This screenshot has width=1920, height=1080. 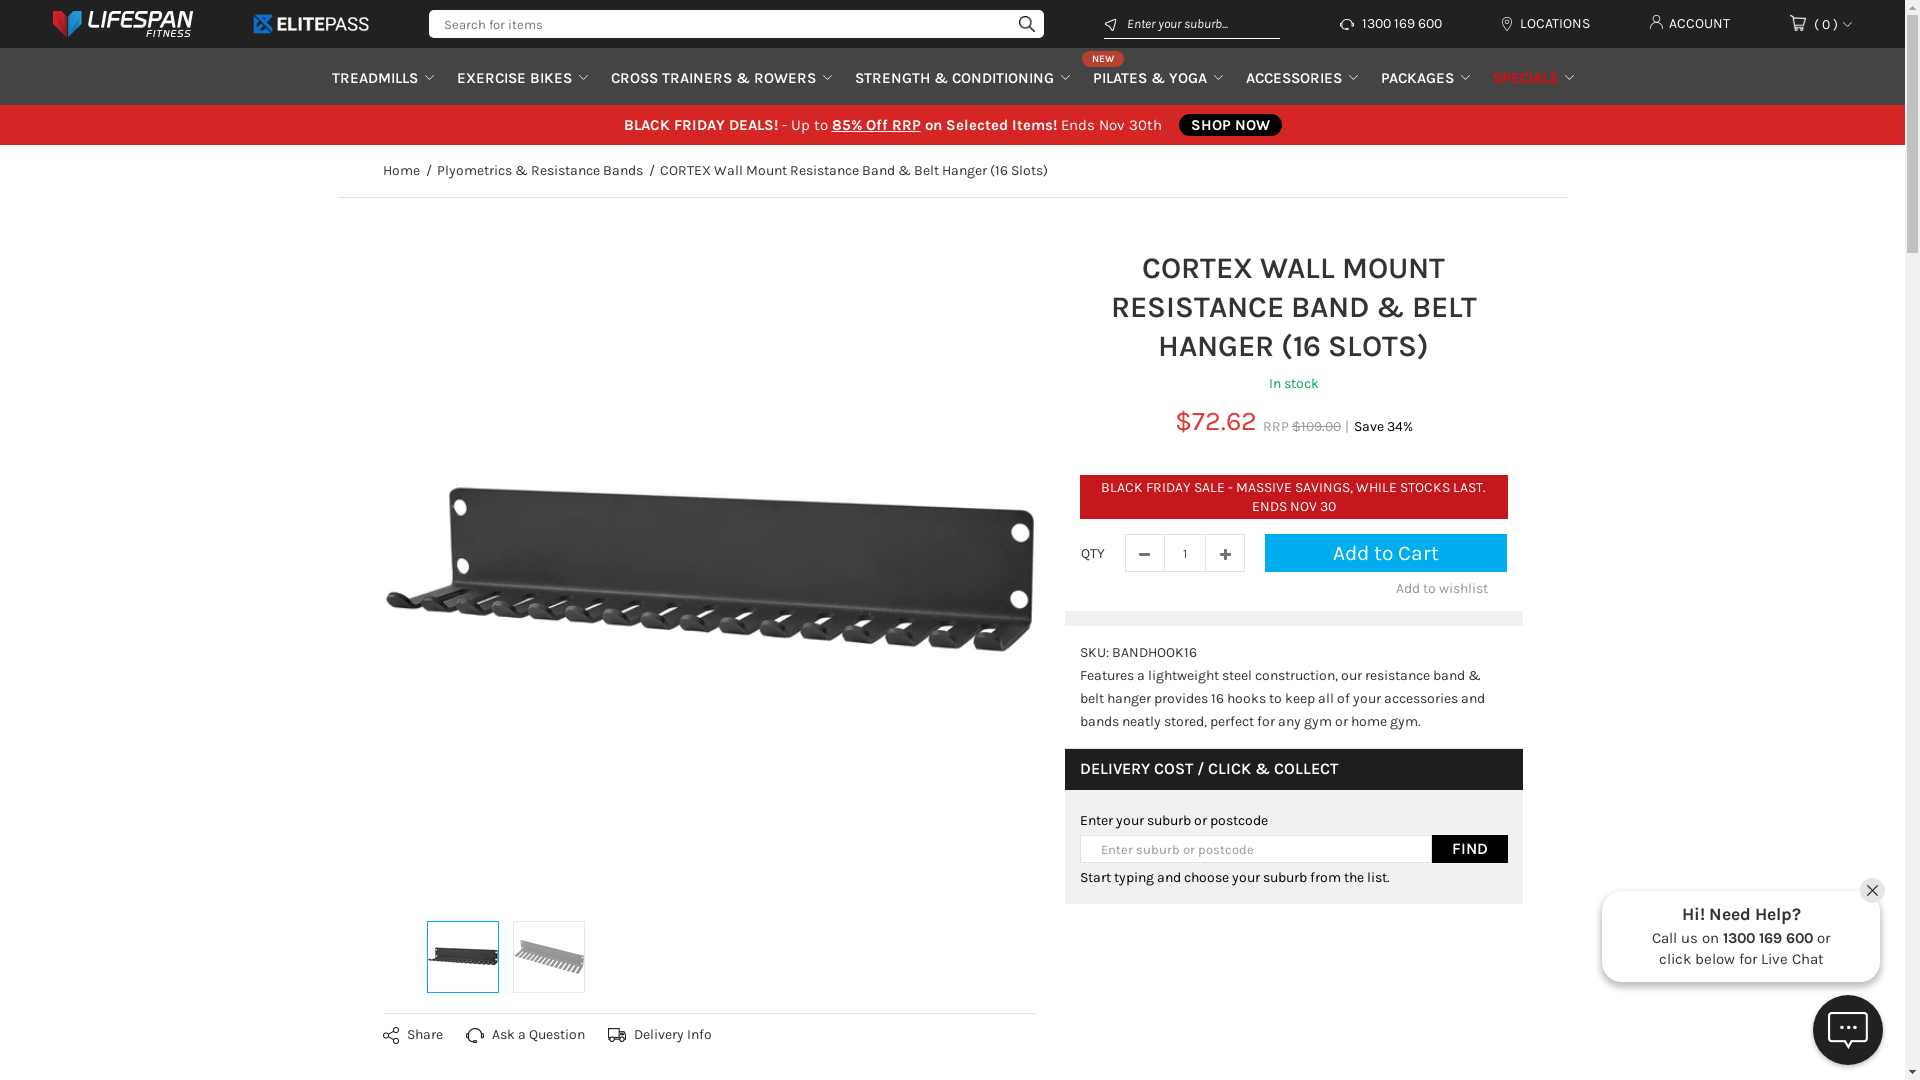 What do you see at coordinates (412, 1040) in the screenshot?
I see `Share` at bounding box center [412, 1040].